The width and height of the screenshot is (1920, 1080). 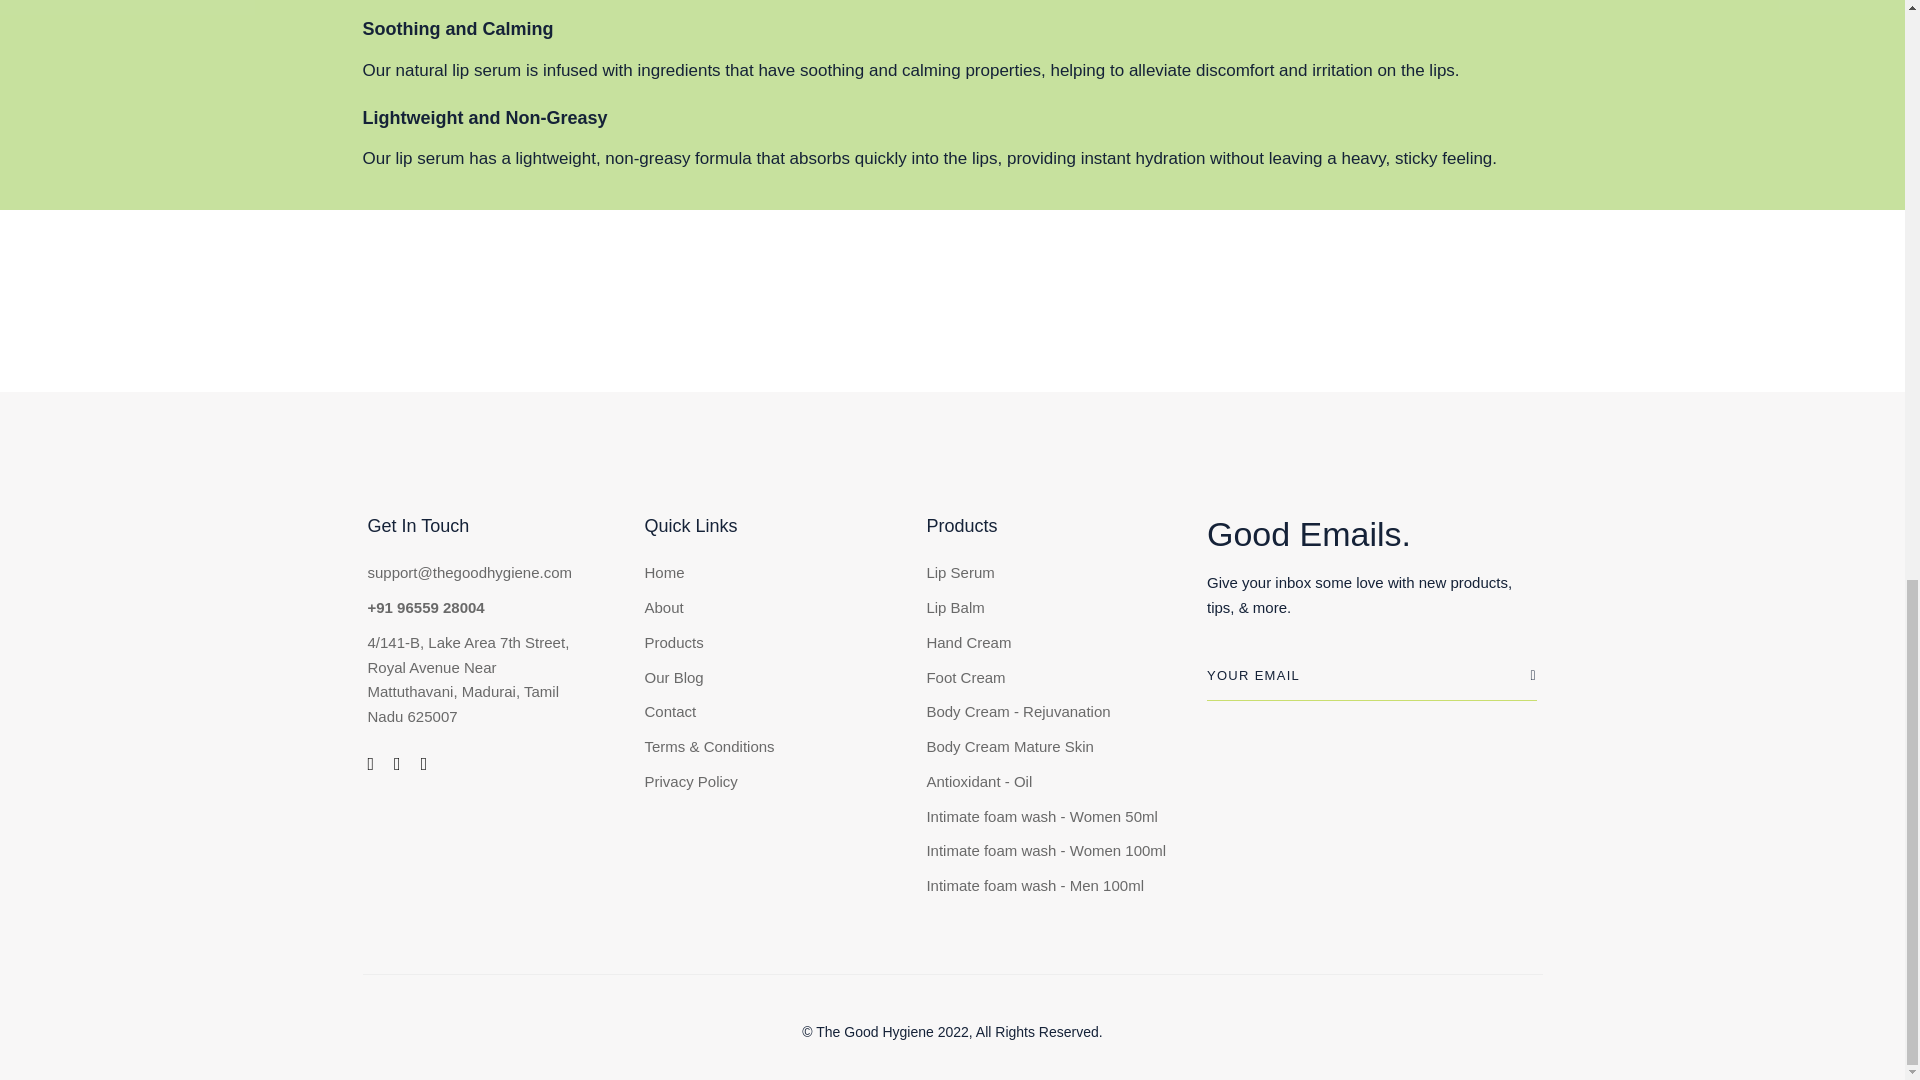 I want to click on Lip Serum, so click(x=960, y=573).